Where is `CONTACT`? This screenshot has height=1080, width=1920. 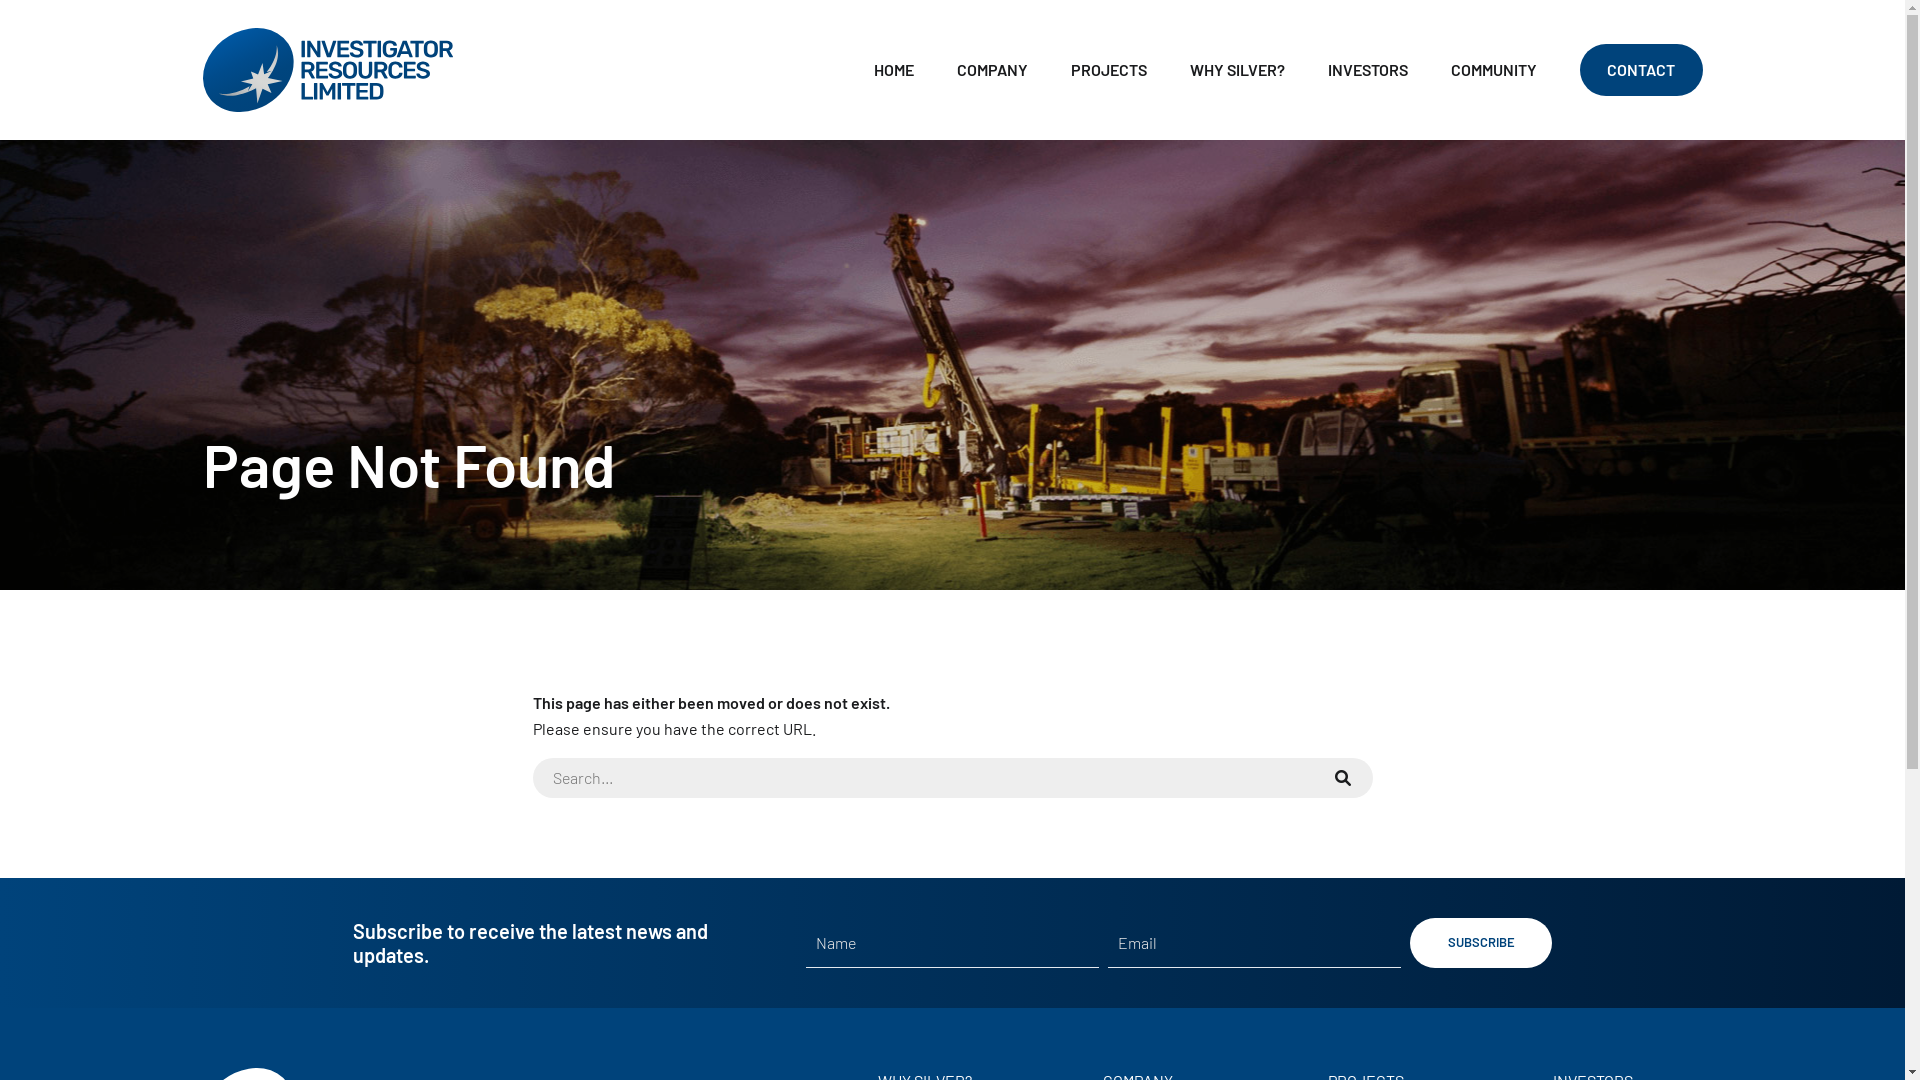 CONTACT is located at coordinates (1641, 70).